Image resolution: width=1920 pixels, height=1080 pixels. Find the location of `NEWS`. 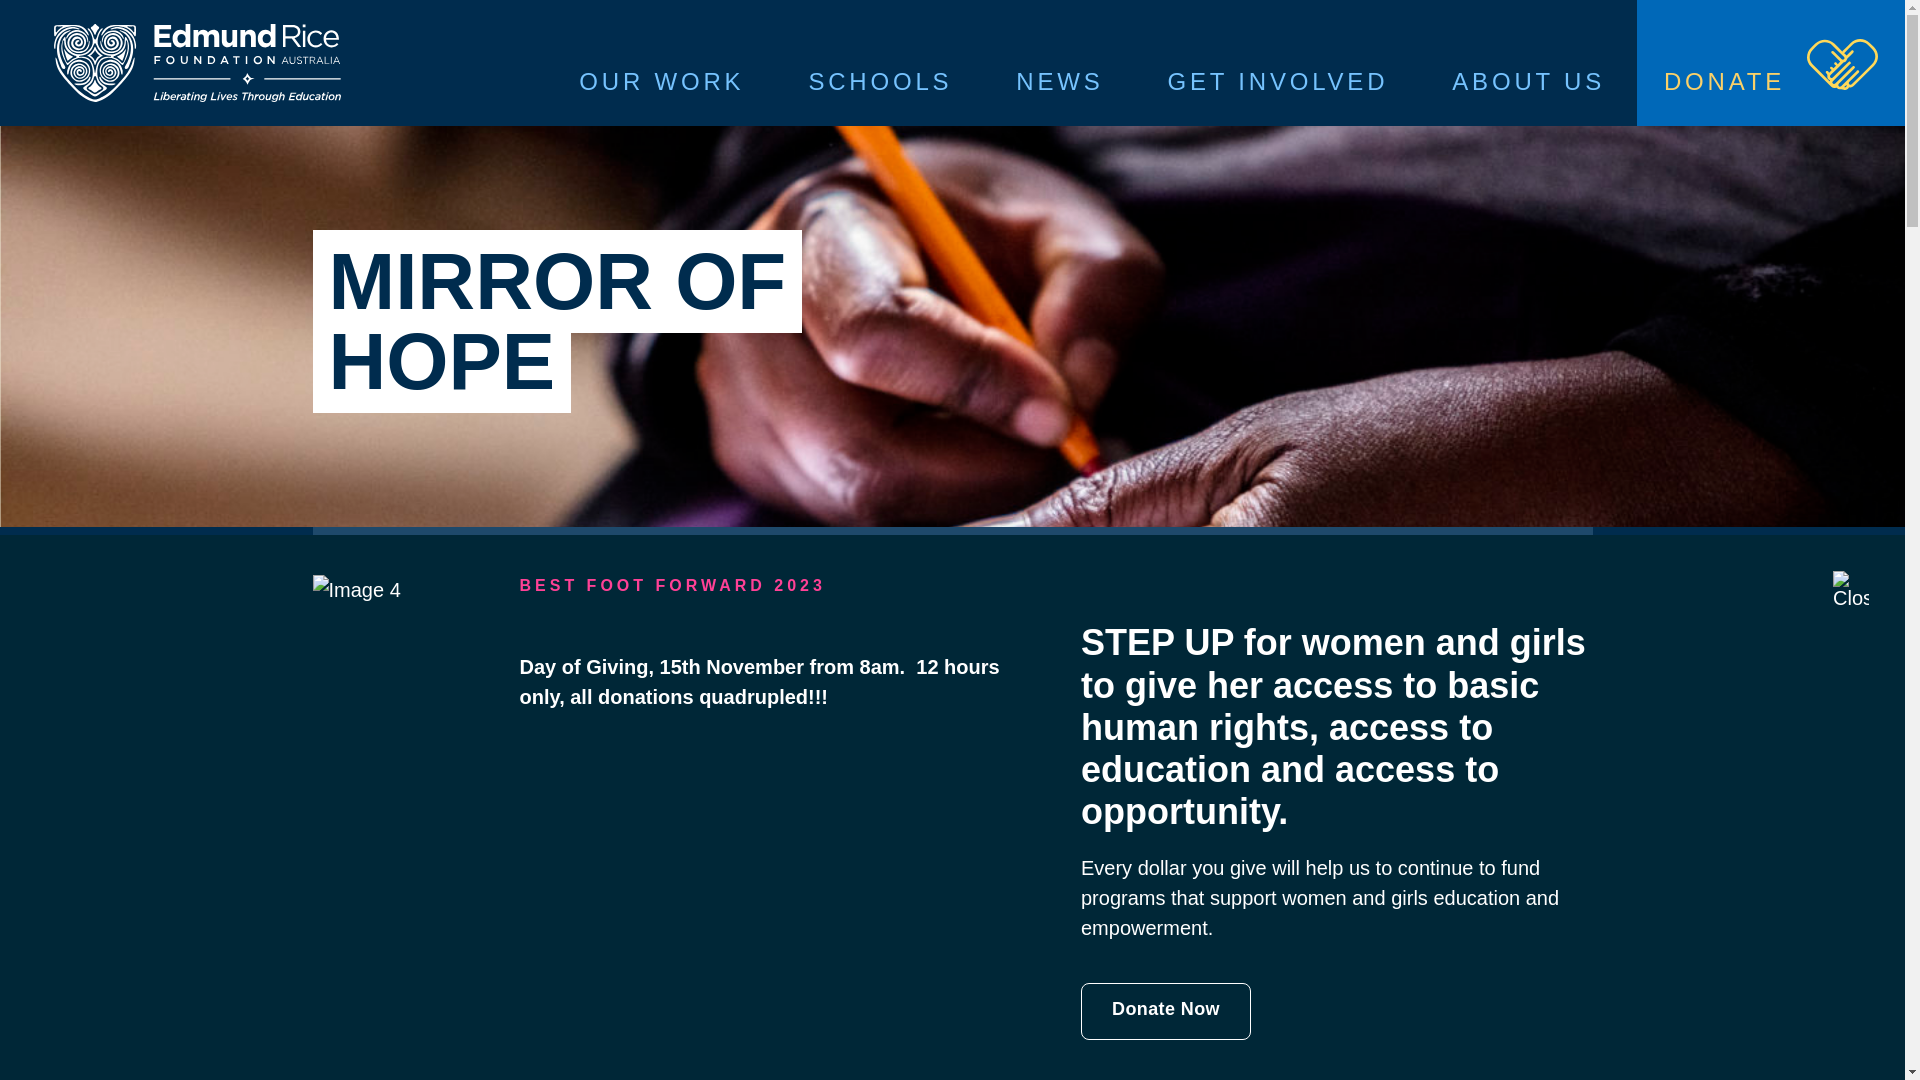

NEWS is located at coordinates (1059, 63).